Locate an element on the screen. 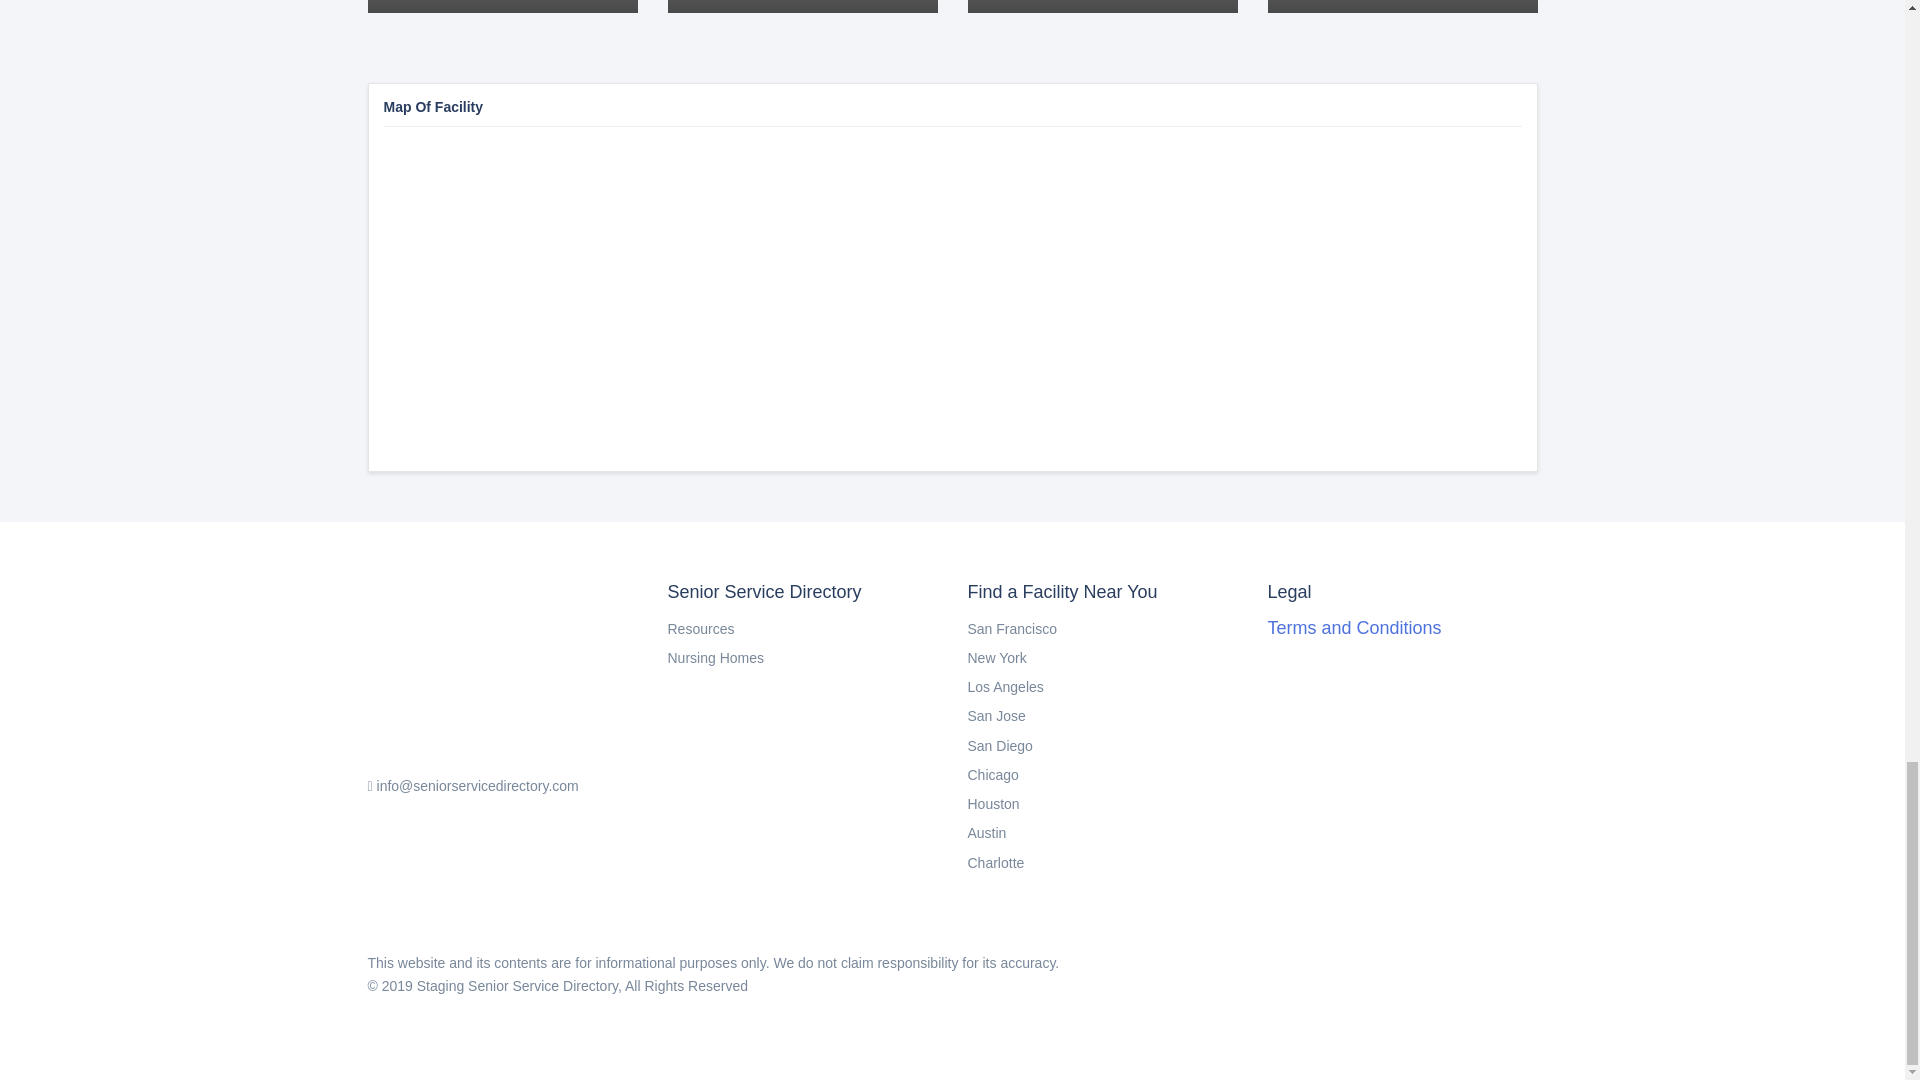 The image size is (1920, 1080). Resources is located at coordinates (986, 833).